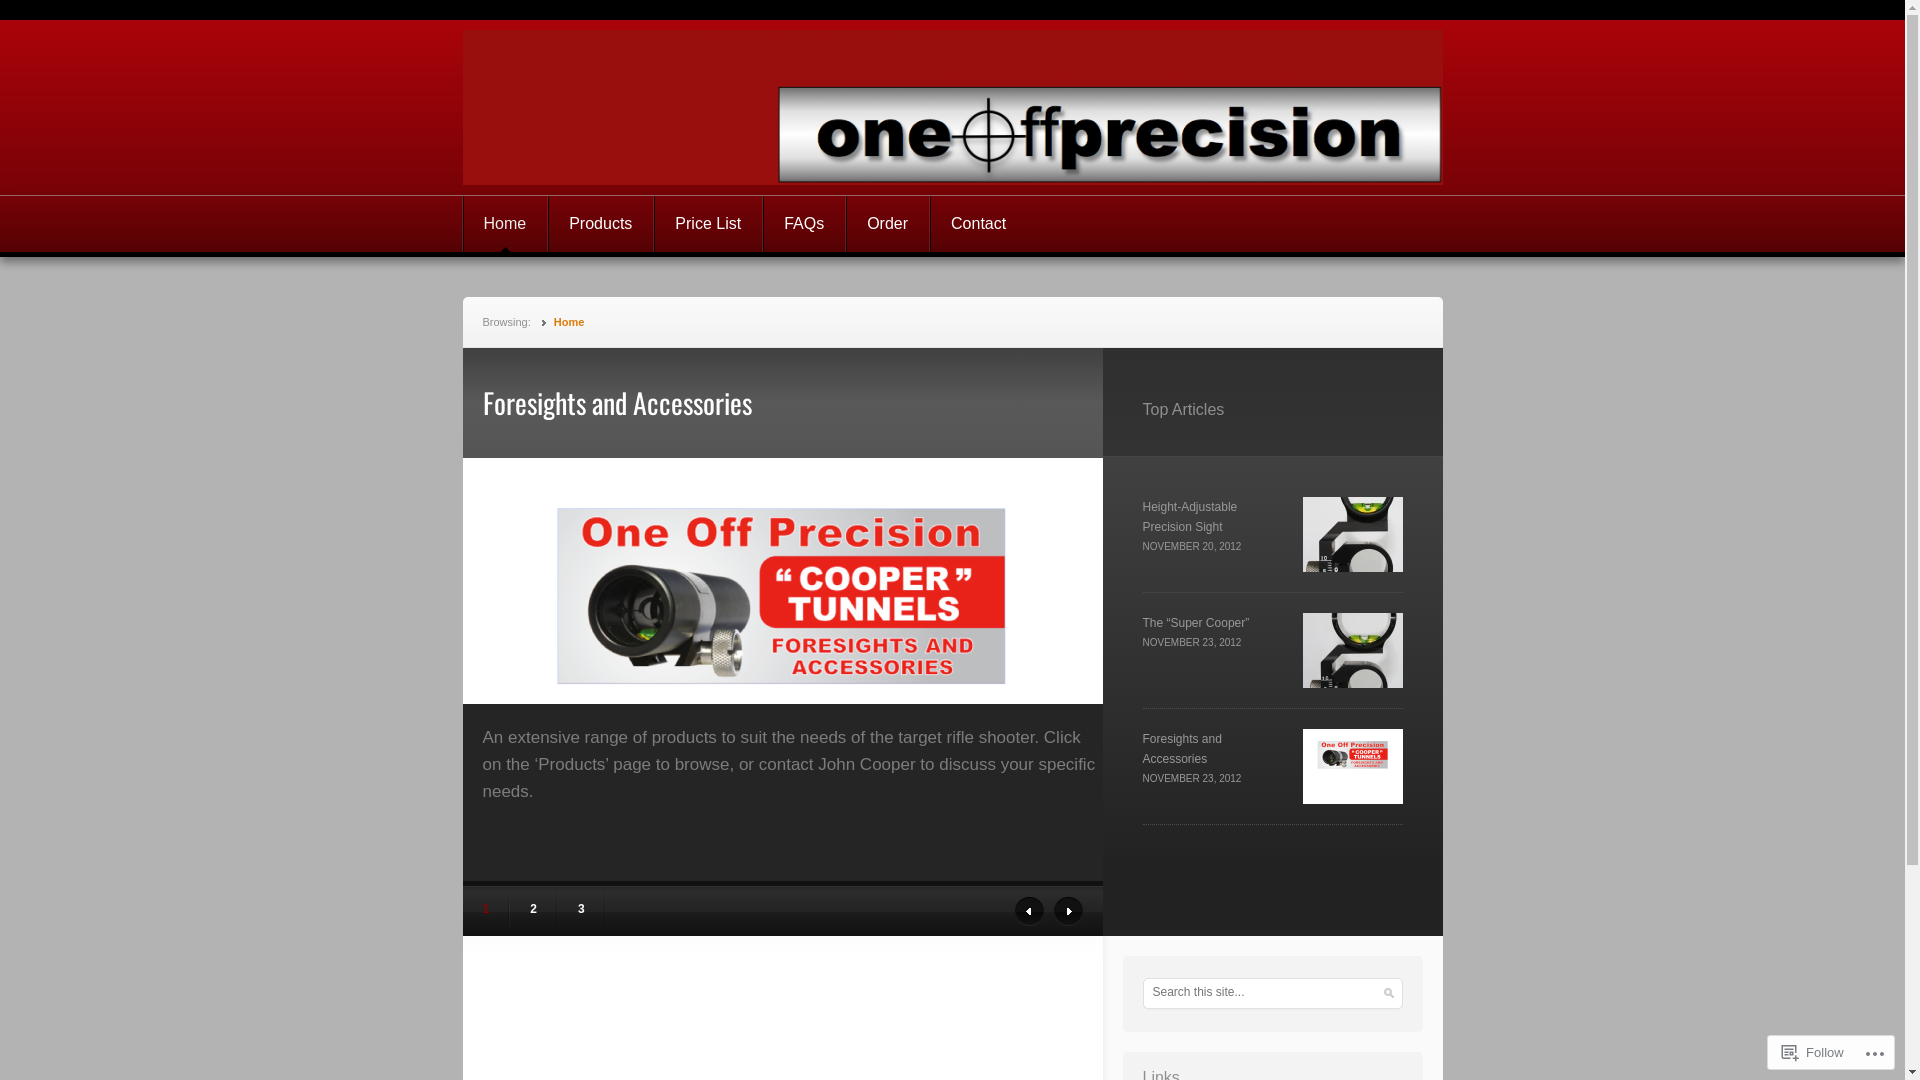 This screenshot has height=1080, width=1920. I want to click on Follow, so click(1813, 1052).